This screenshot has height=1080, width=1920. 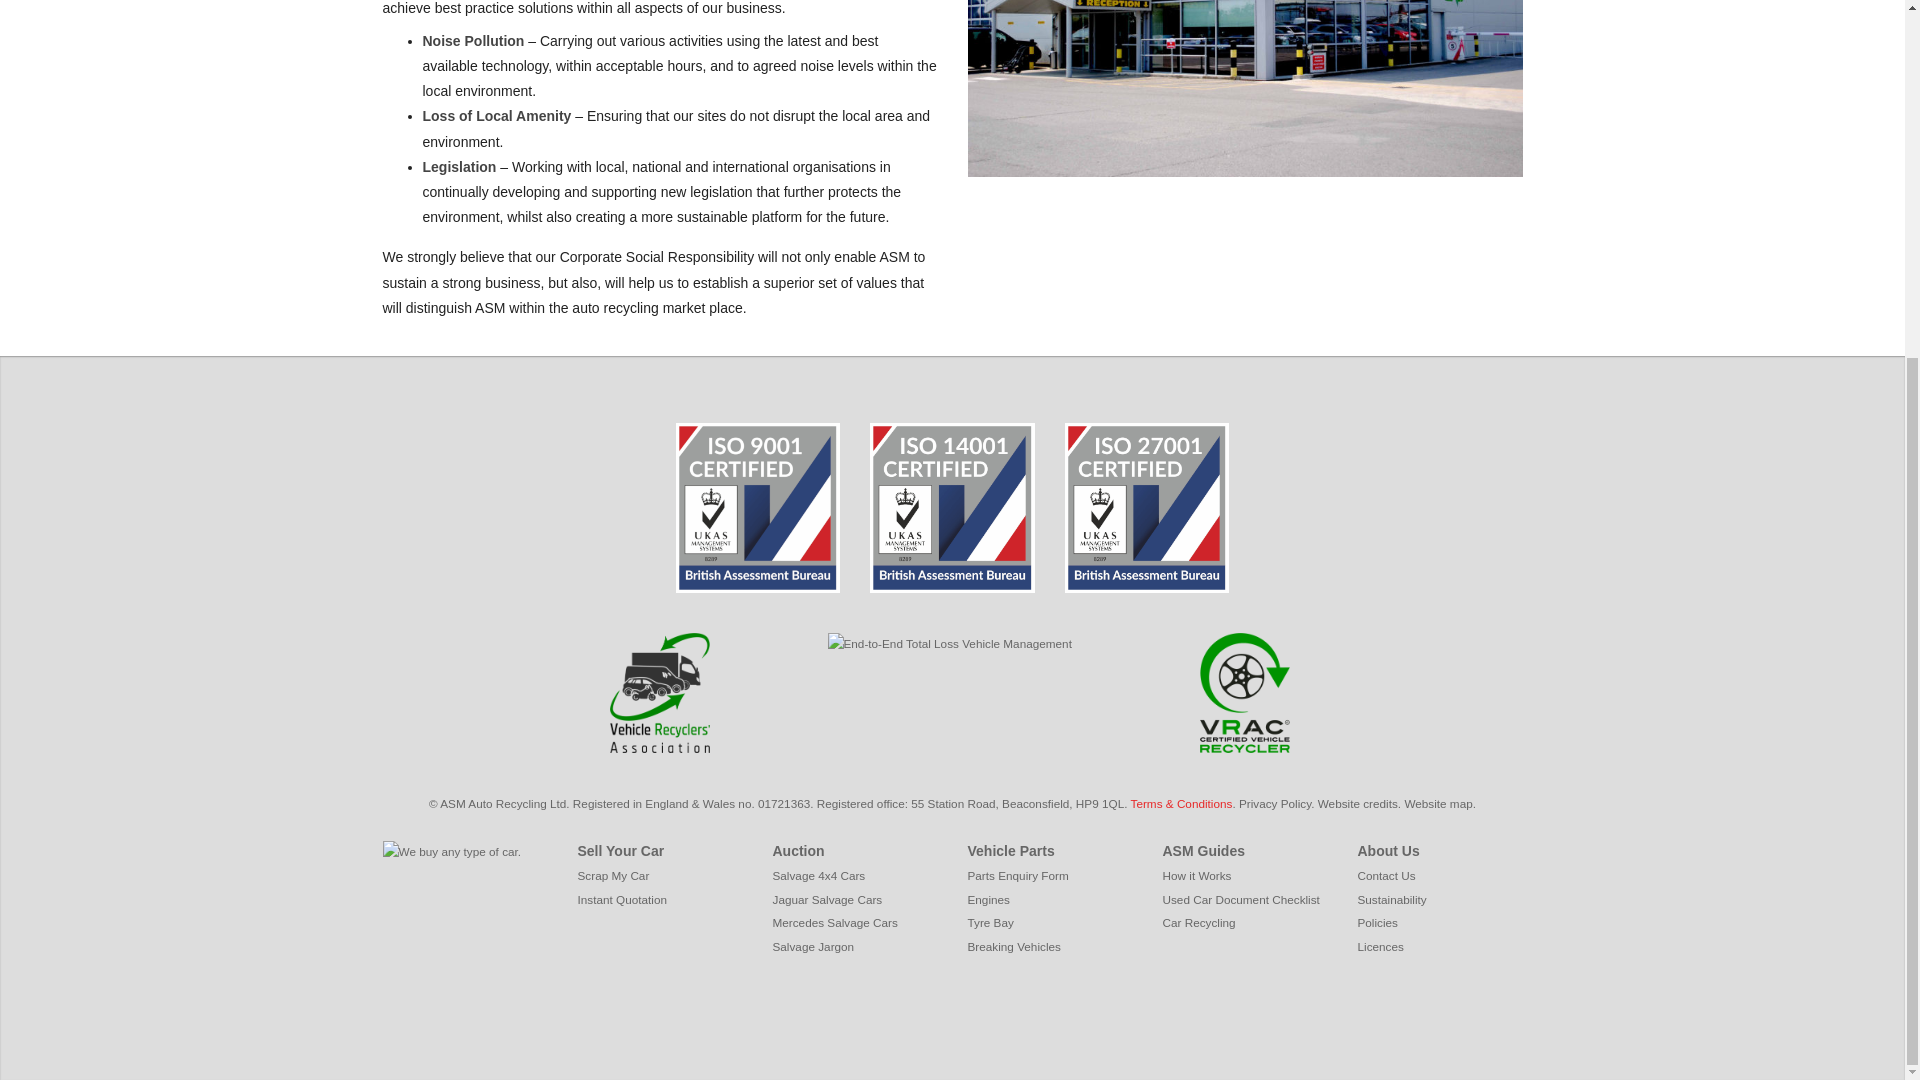 I want to click on Vehicle Parts, so click(x=1010, y=850).